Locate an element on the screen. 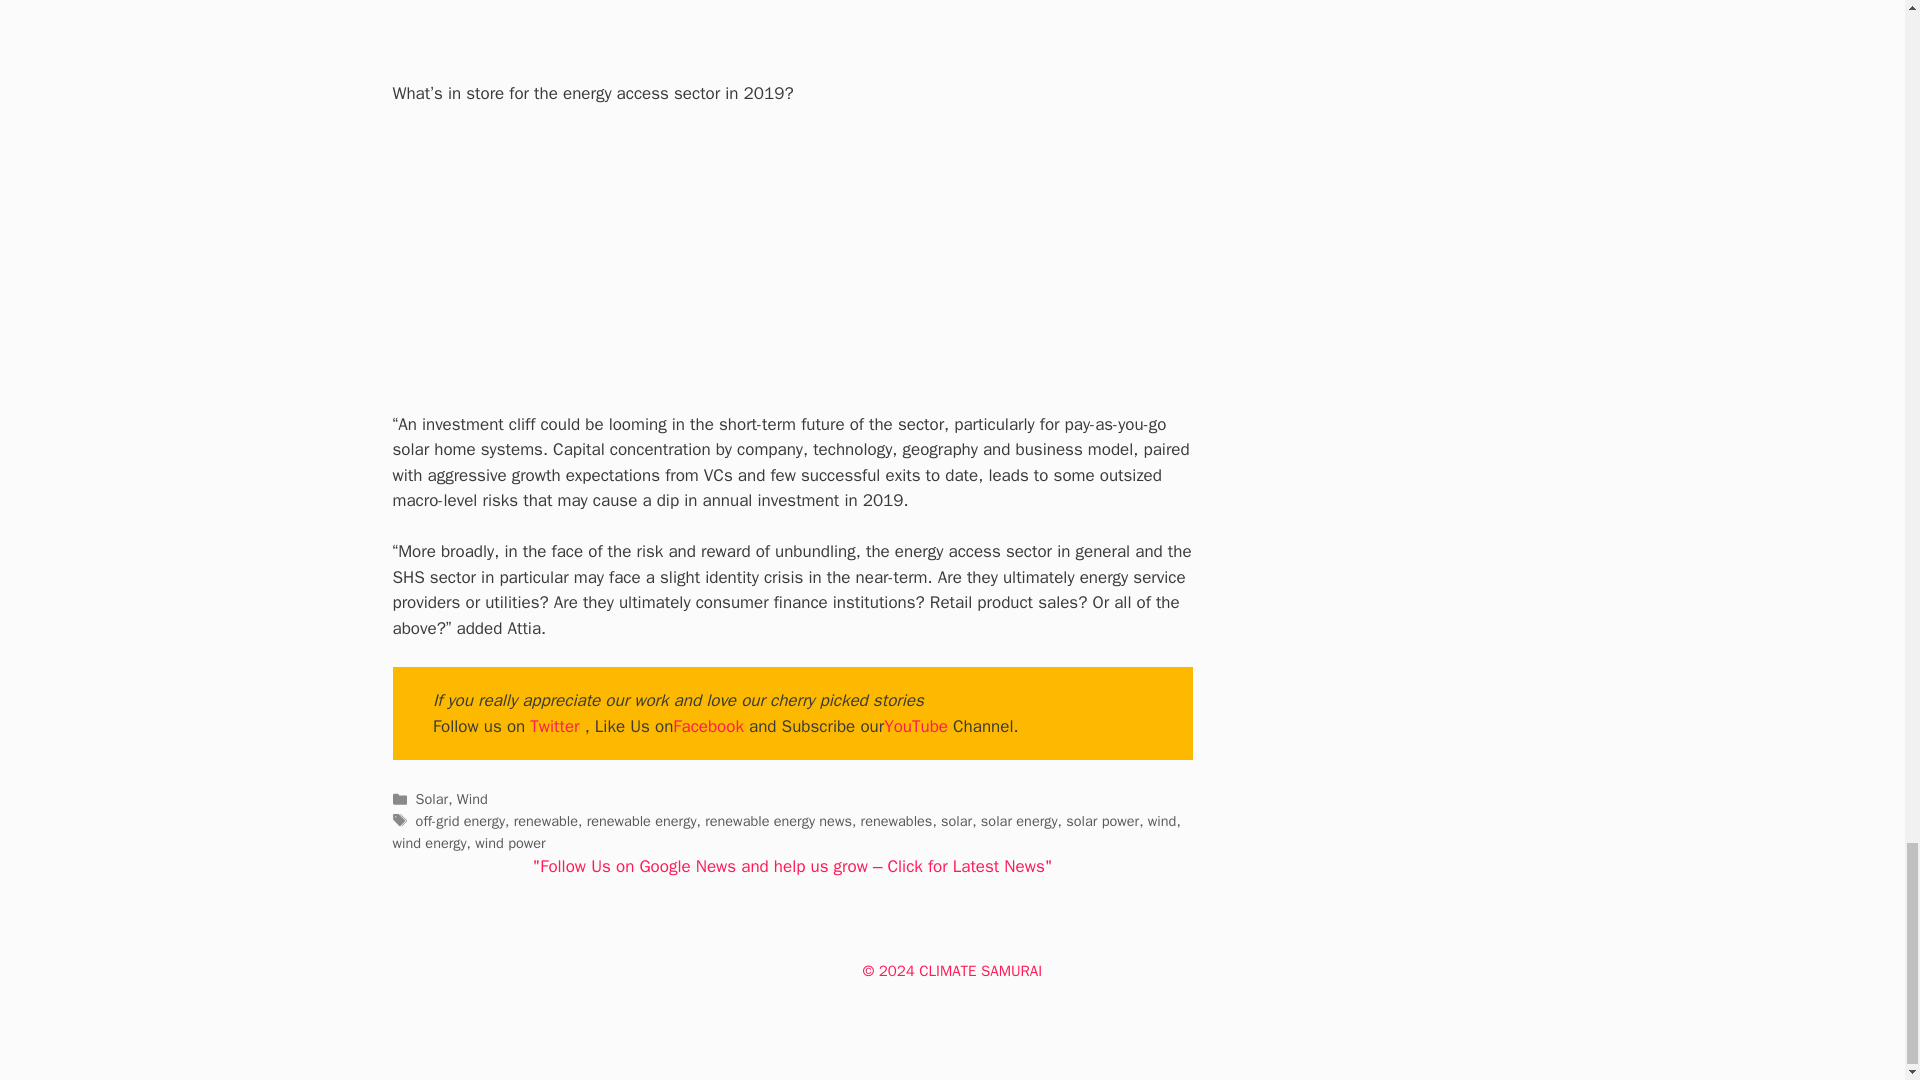  Twitter is located at coordinates (554, 726).